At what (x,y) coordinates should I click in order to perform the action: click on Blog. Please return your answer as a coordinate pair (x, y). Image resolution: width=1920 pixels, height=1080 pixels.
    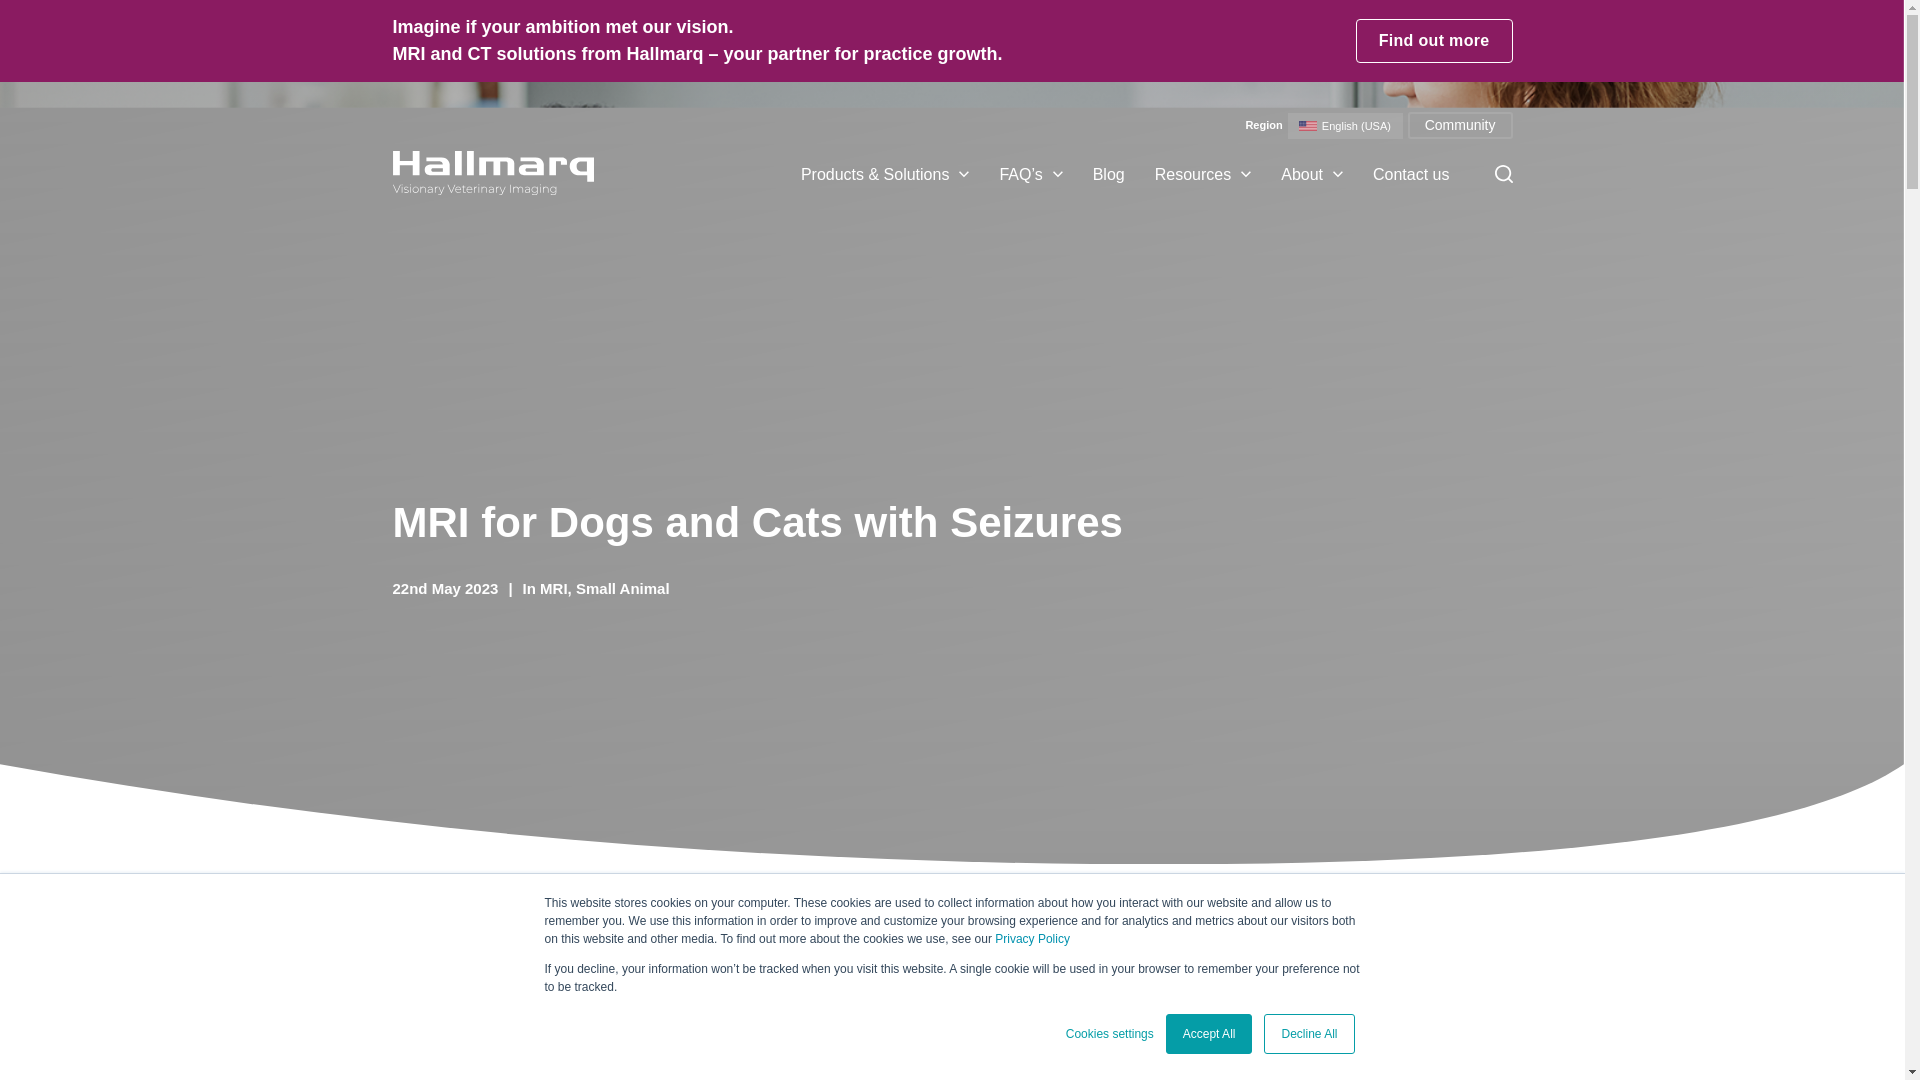
    Looking at the image, I should click on (1108, 174).